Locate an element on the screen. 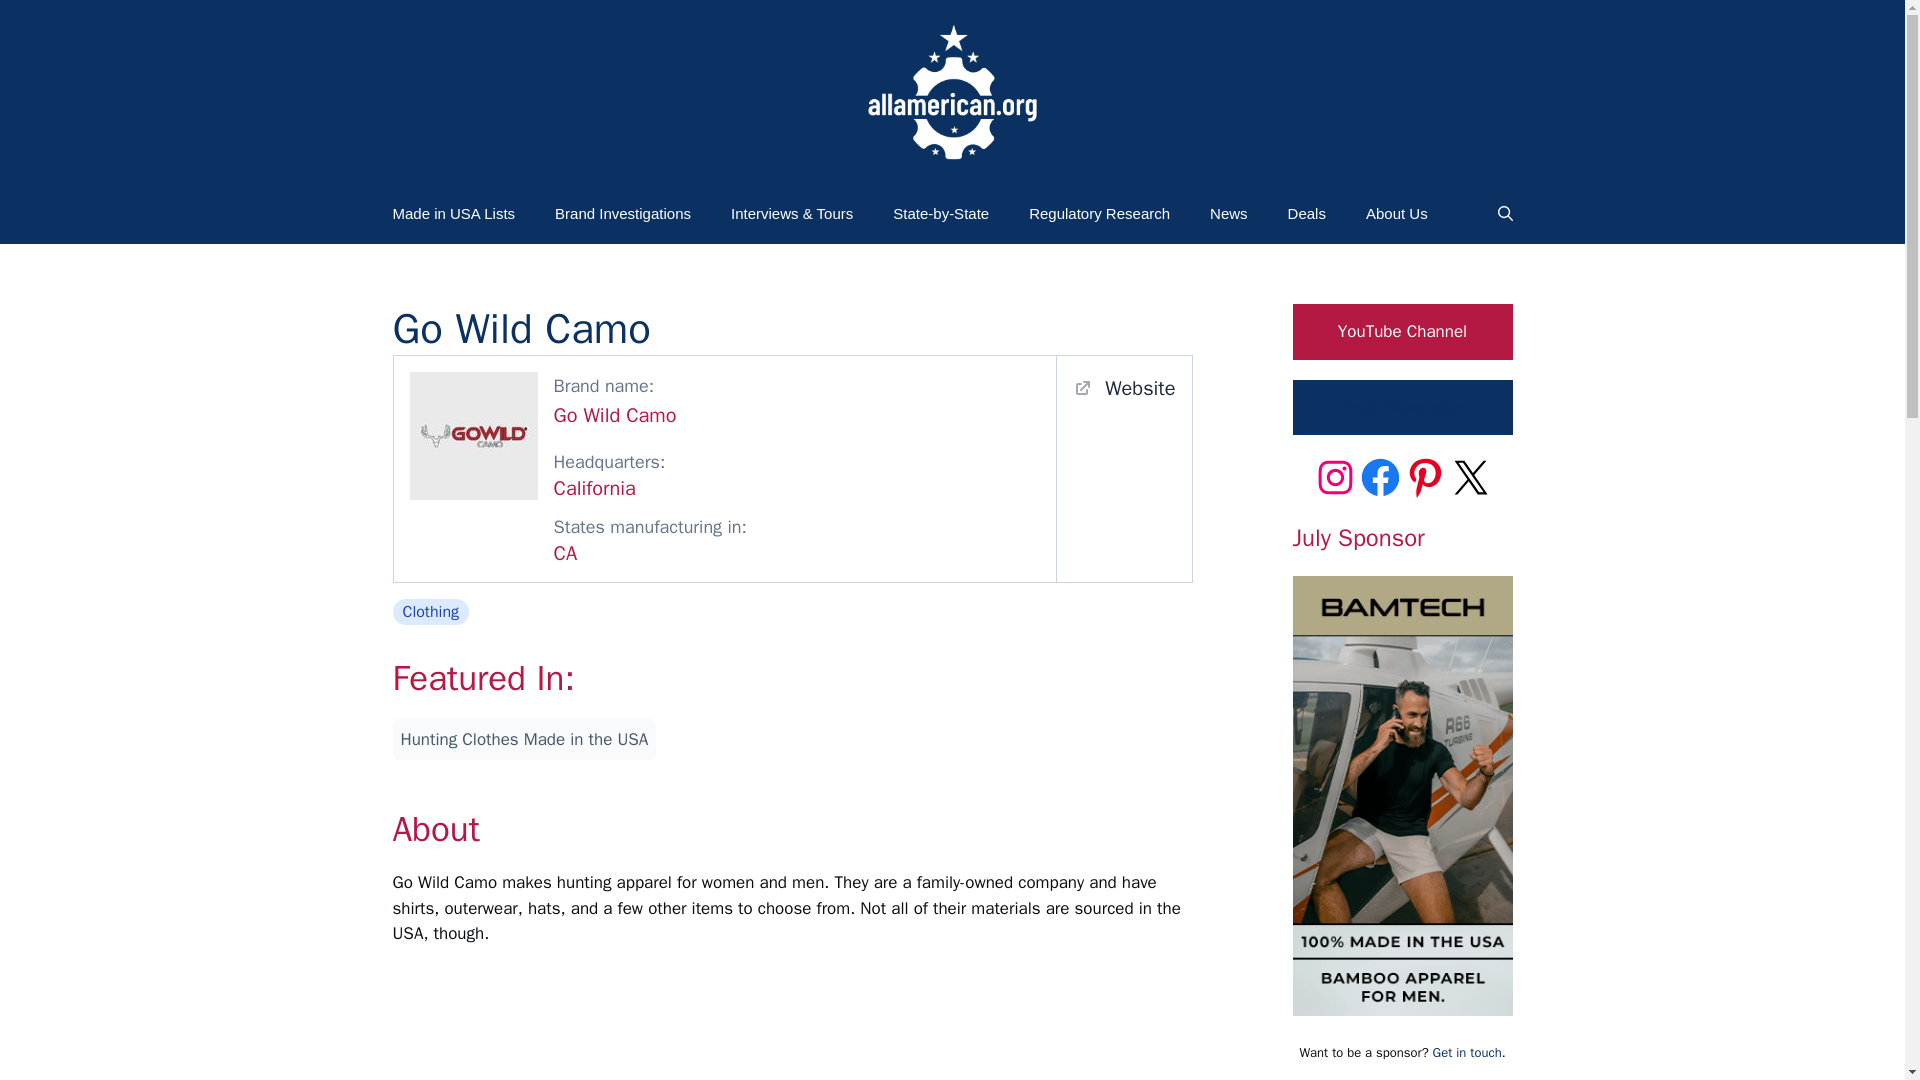  YouTube Channel is located at coordinates (1402, 331).